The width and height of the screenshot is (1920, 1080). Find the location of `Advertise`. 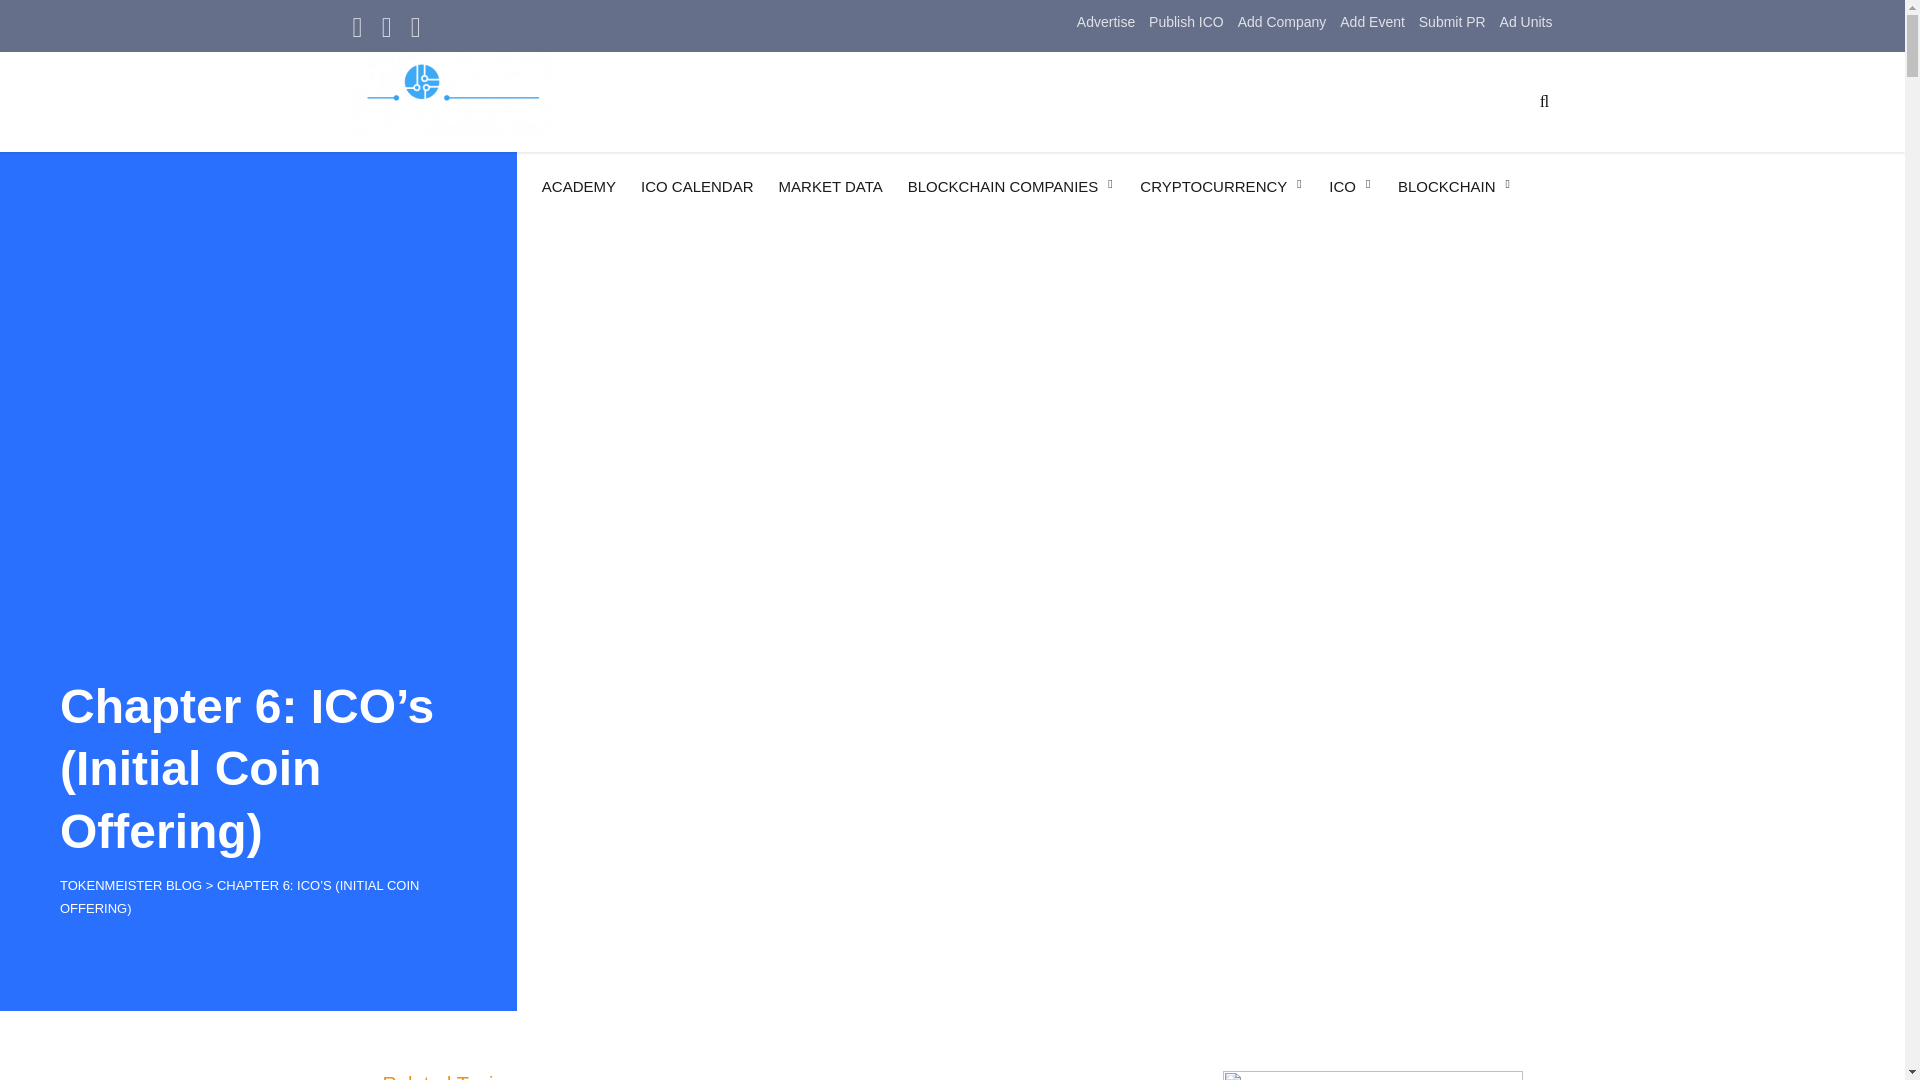

Advertise is located at coordinates (1106, 22).